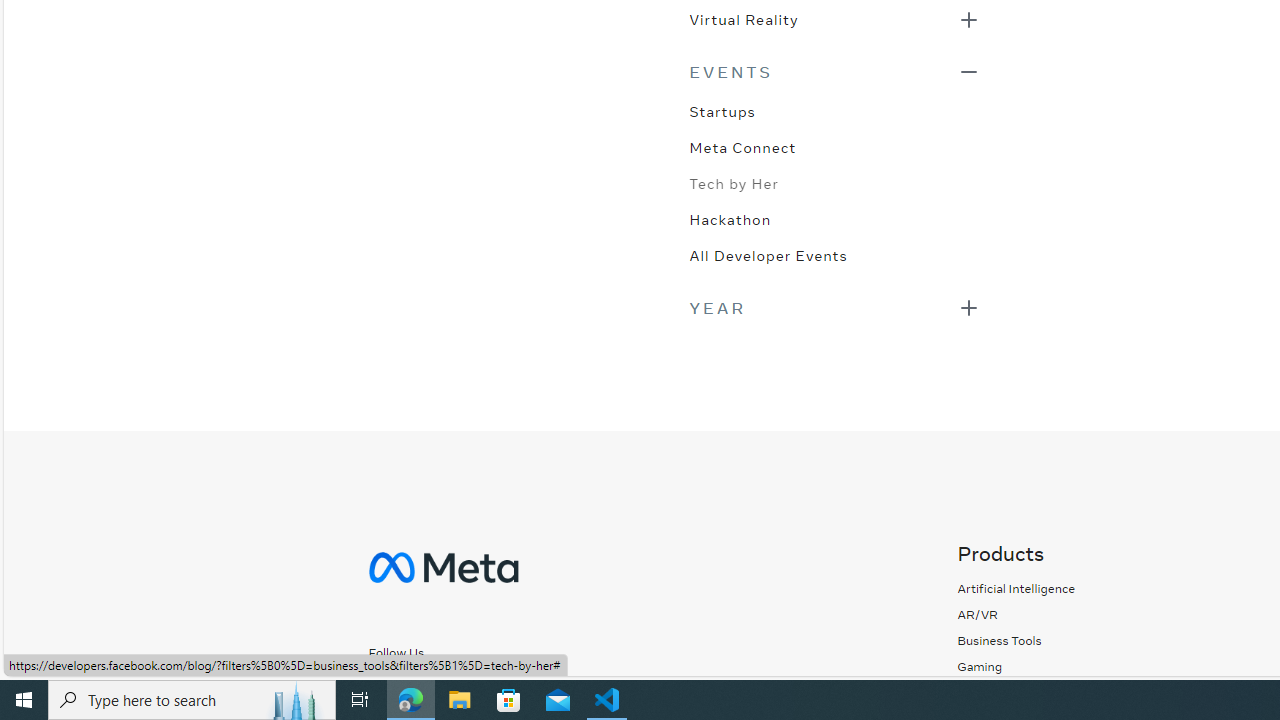 This screenshot has height=720, width=1280. Describe the element at coordinates (980, 666) in the screenshot. I see `Gaming` at that location.